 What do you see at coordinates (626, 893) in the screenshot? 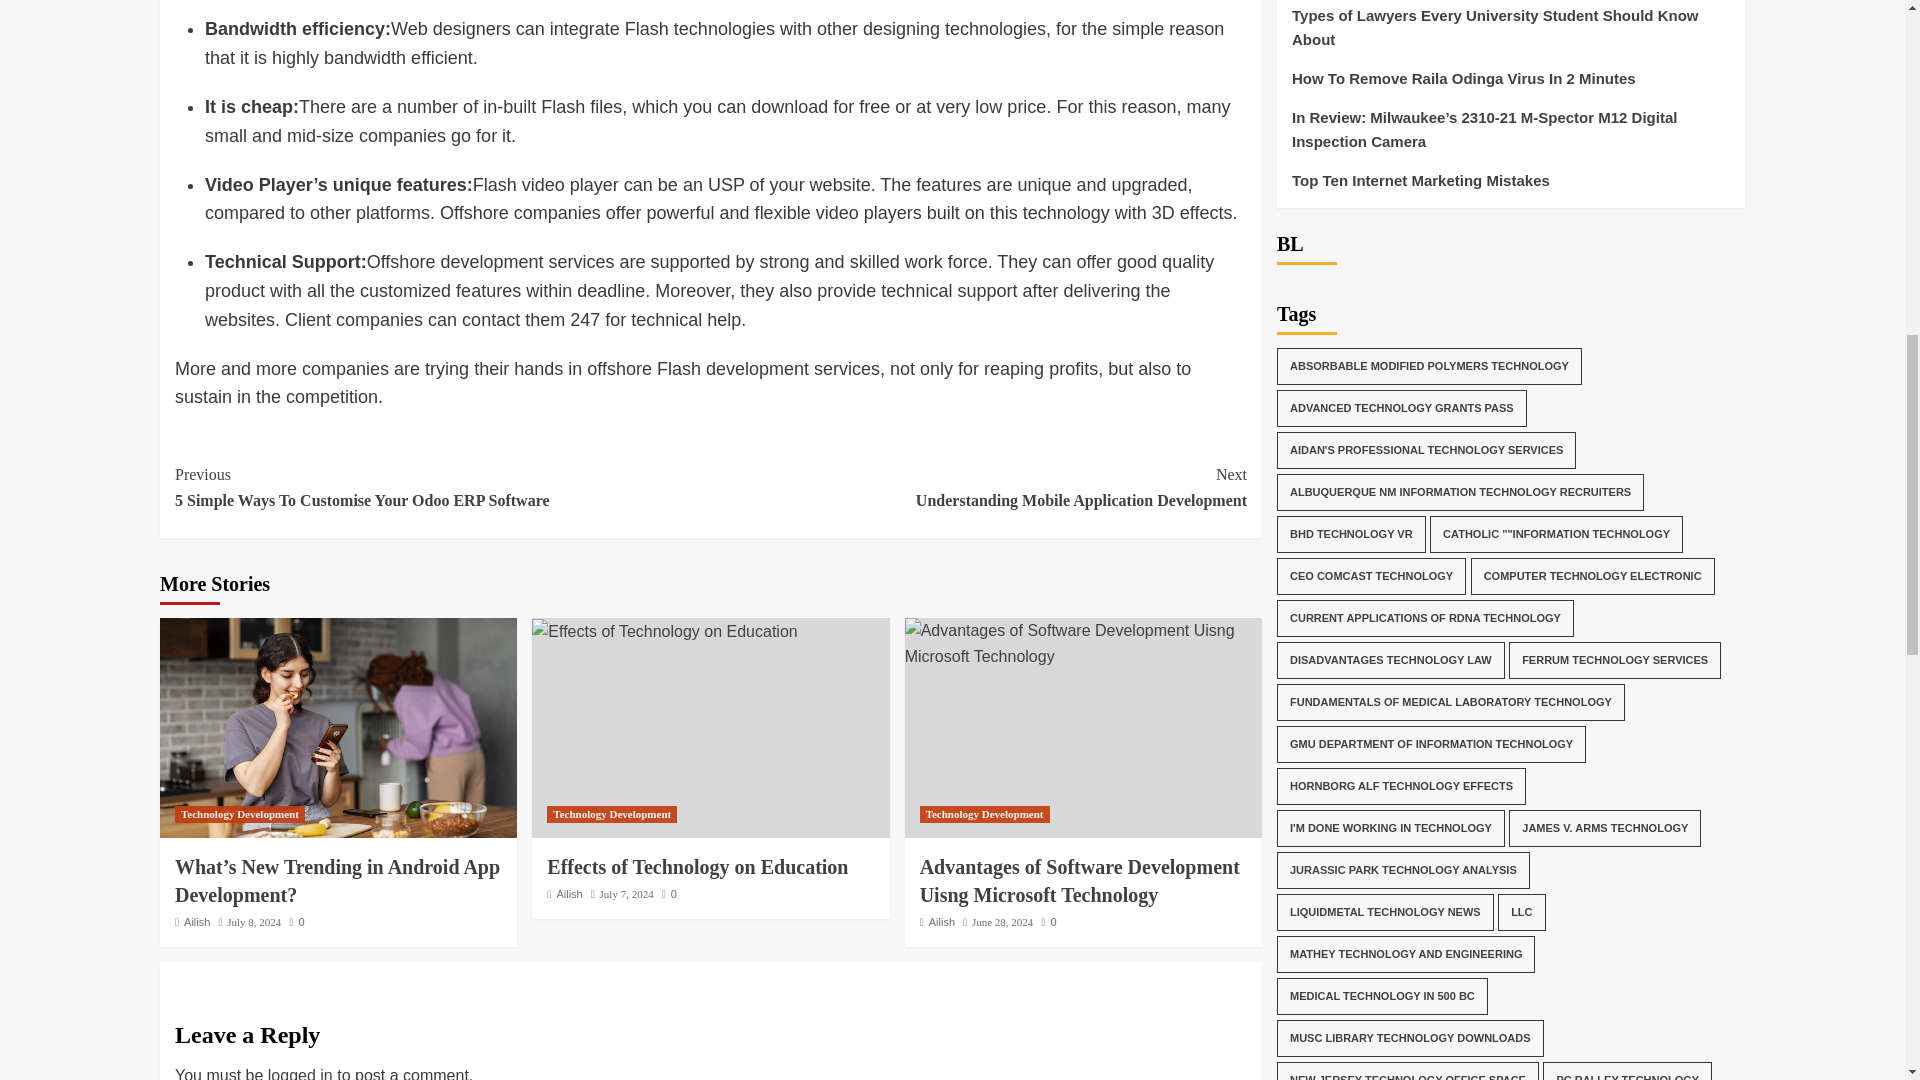
I see `July 7, 2024` at bounding box center [626, 893].